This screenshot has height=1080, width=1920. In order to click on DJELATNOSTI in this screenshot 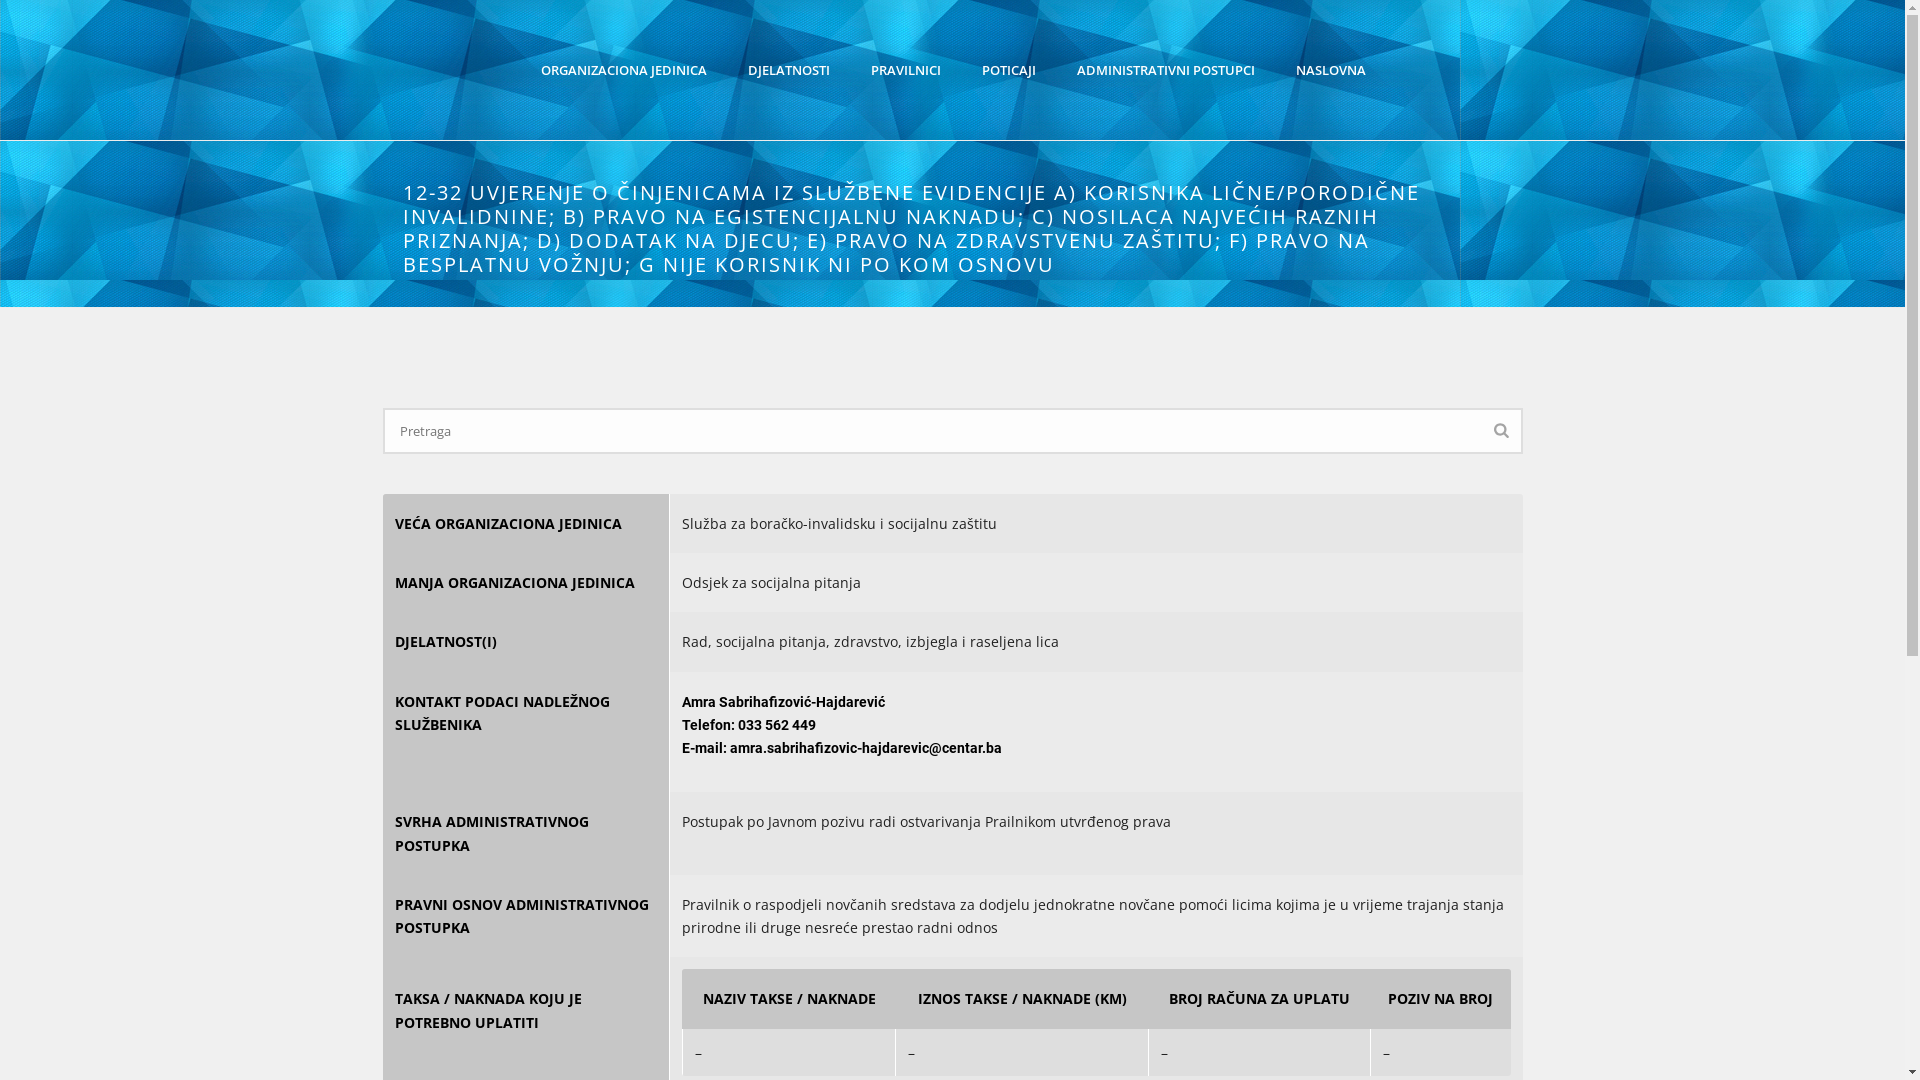, I will do `click(789, 70)`.